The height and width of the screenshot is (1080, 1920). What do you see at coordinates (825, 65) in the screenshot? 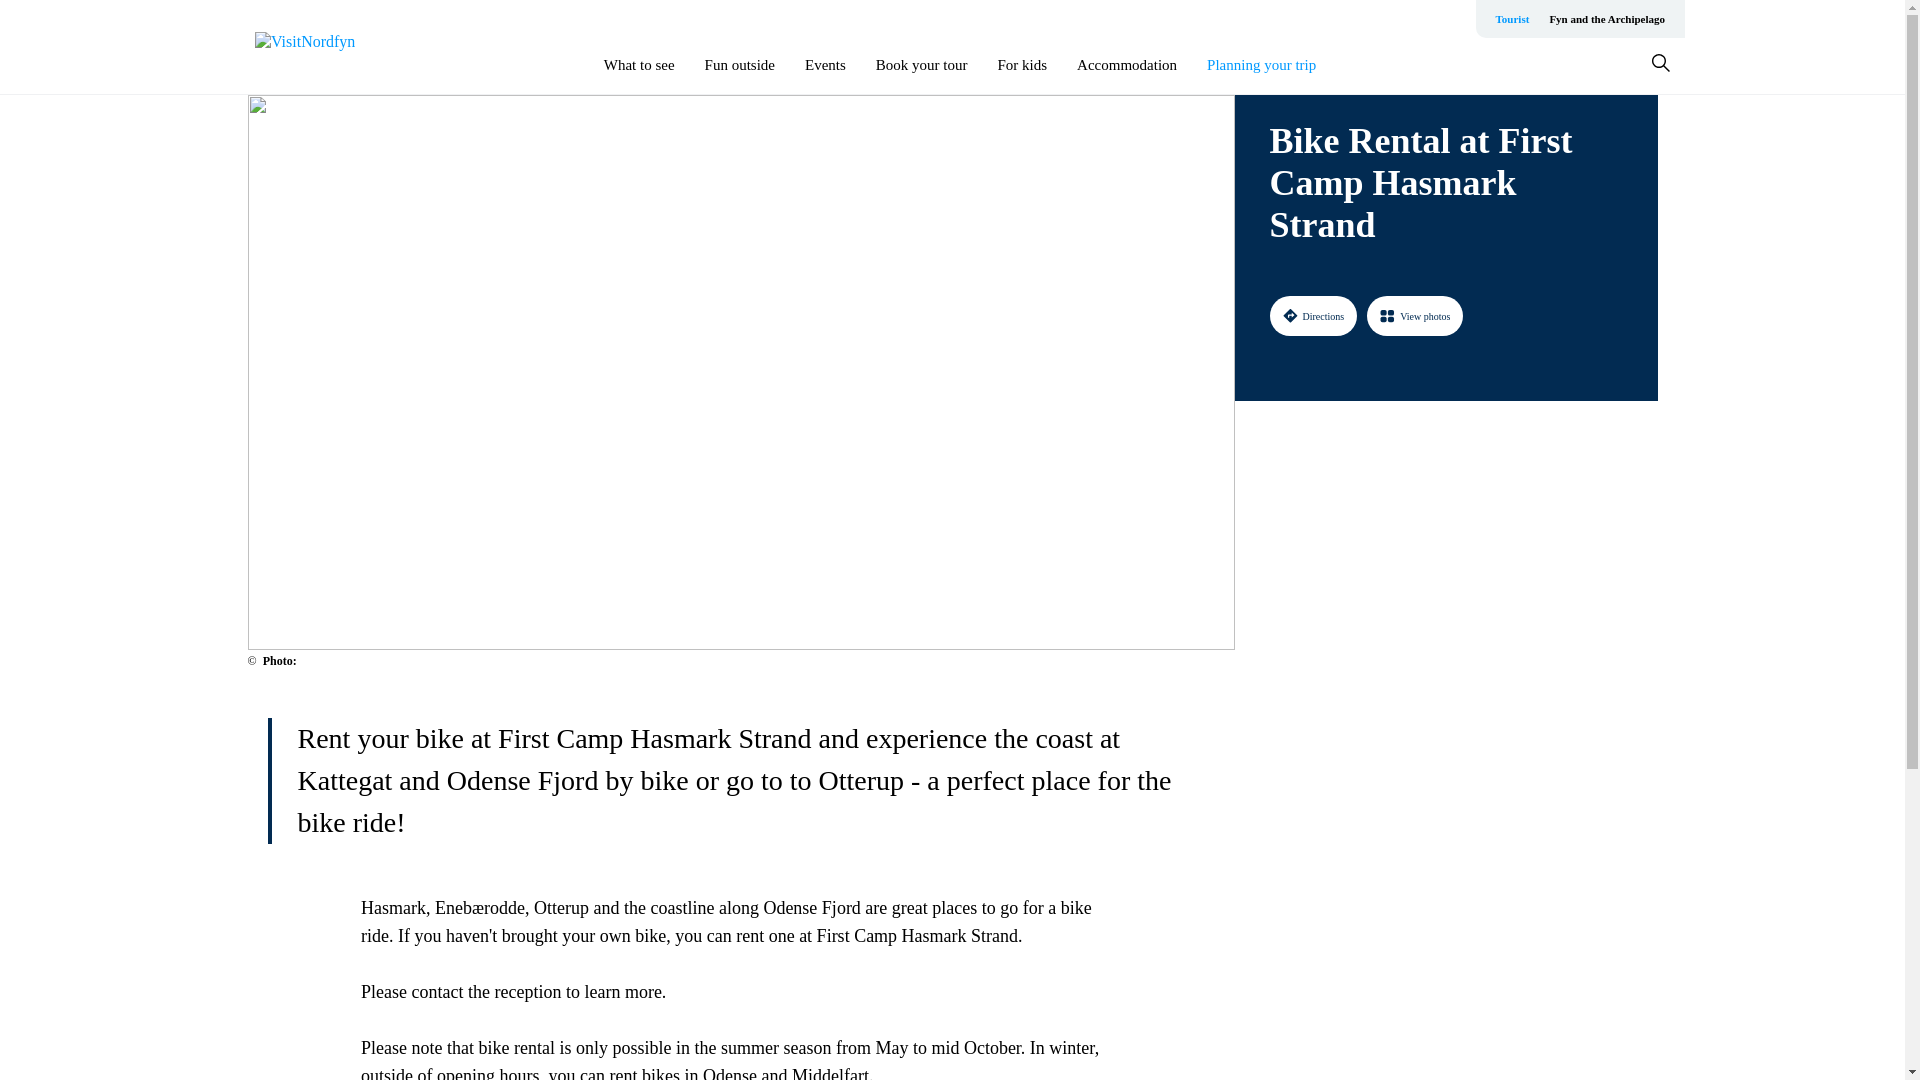
I see `Events` at bounding box center [825, 65].